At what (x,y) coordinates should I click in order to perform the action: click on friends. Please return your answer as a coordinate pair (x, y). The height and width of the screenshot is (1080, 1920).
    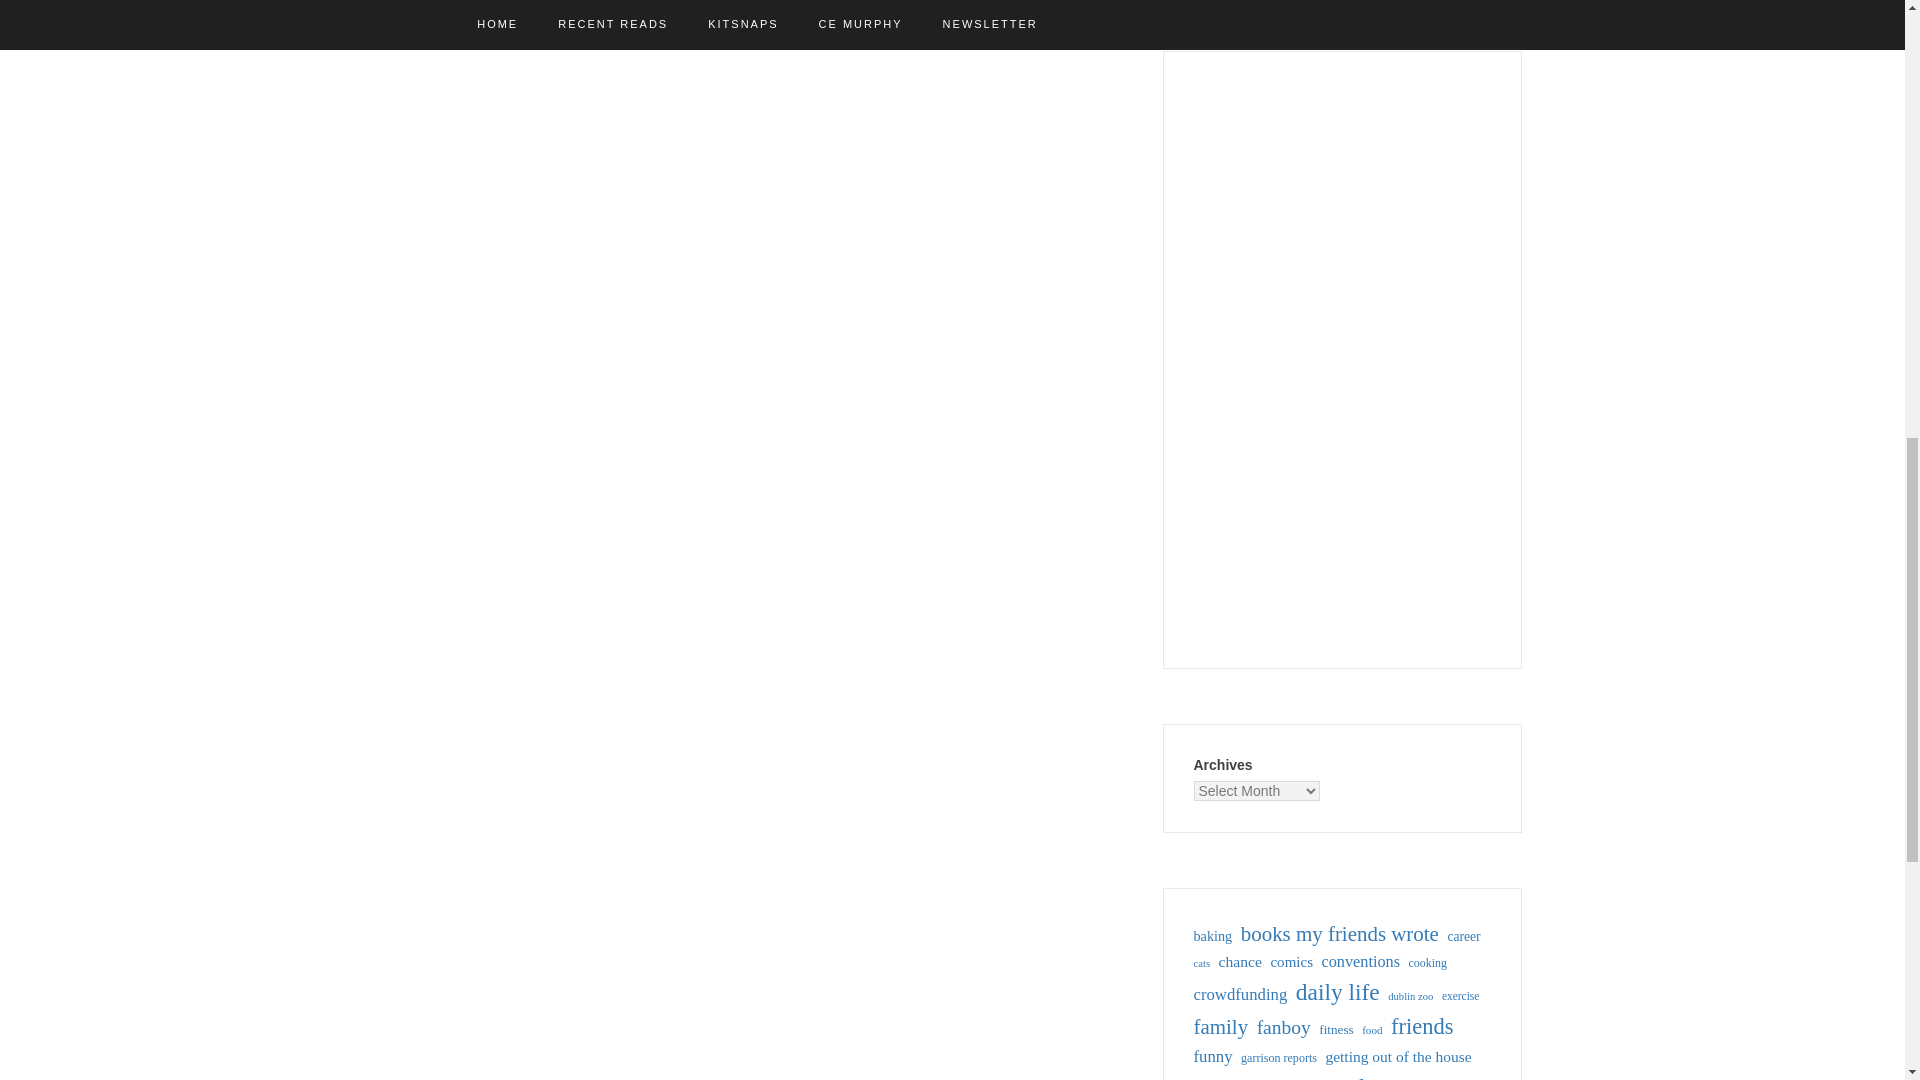
    Looking at the image, I should click on (1422, 1026).